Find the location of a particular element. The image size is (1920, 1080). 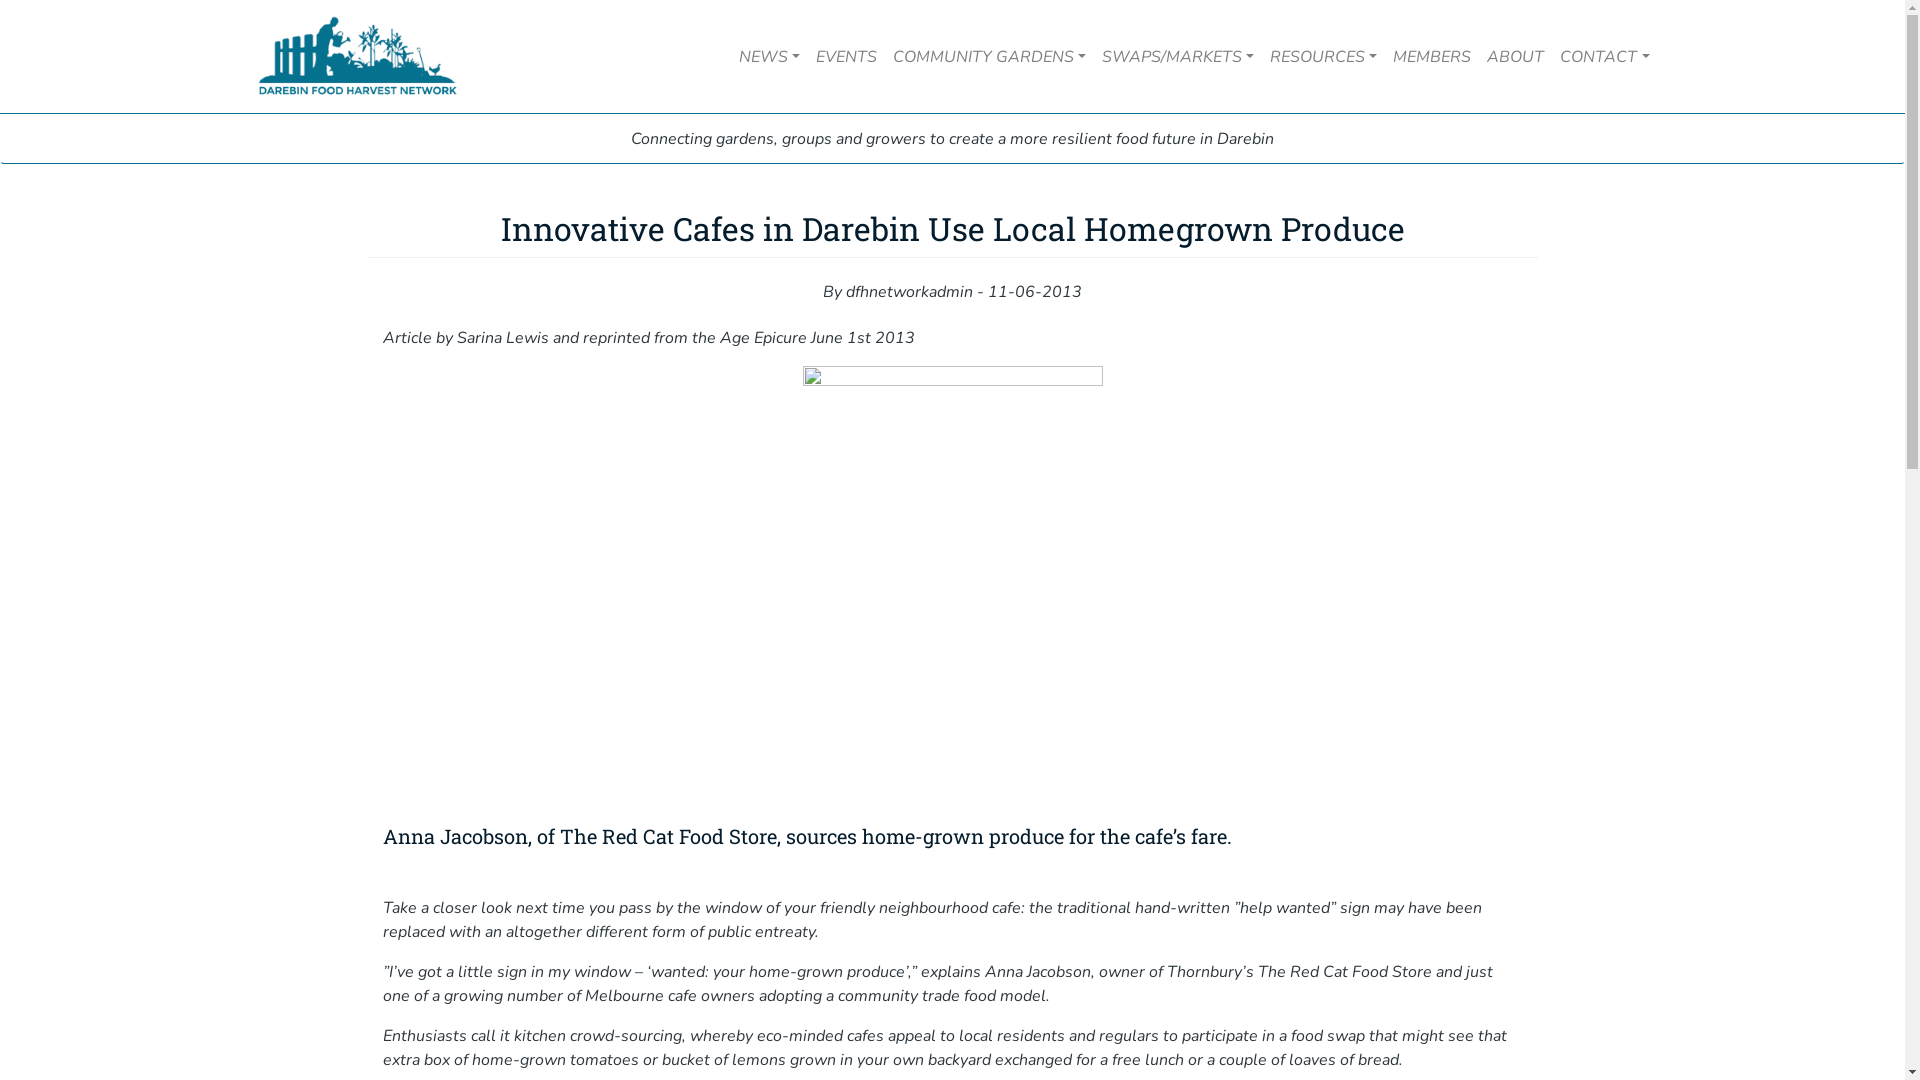

NEWS is located at coordinates (770, 57).